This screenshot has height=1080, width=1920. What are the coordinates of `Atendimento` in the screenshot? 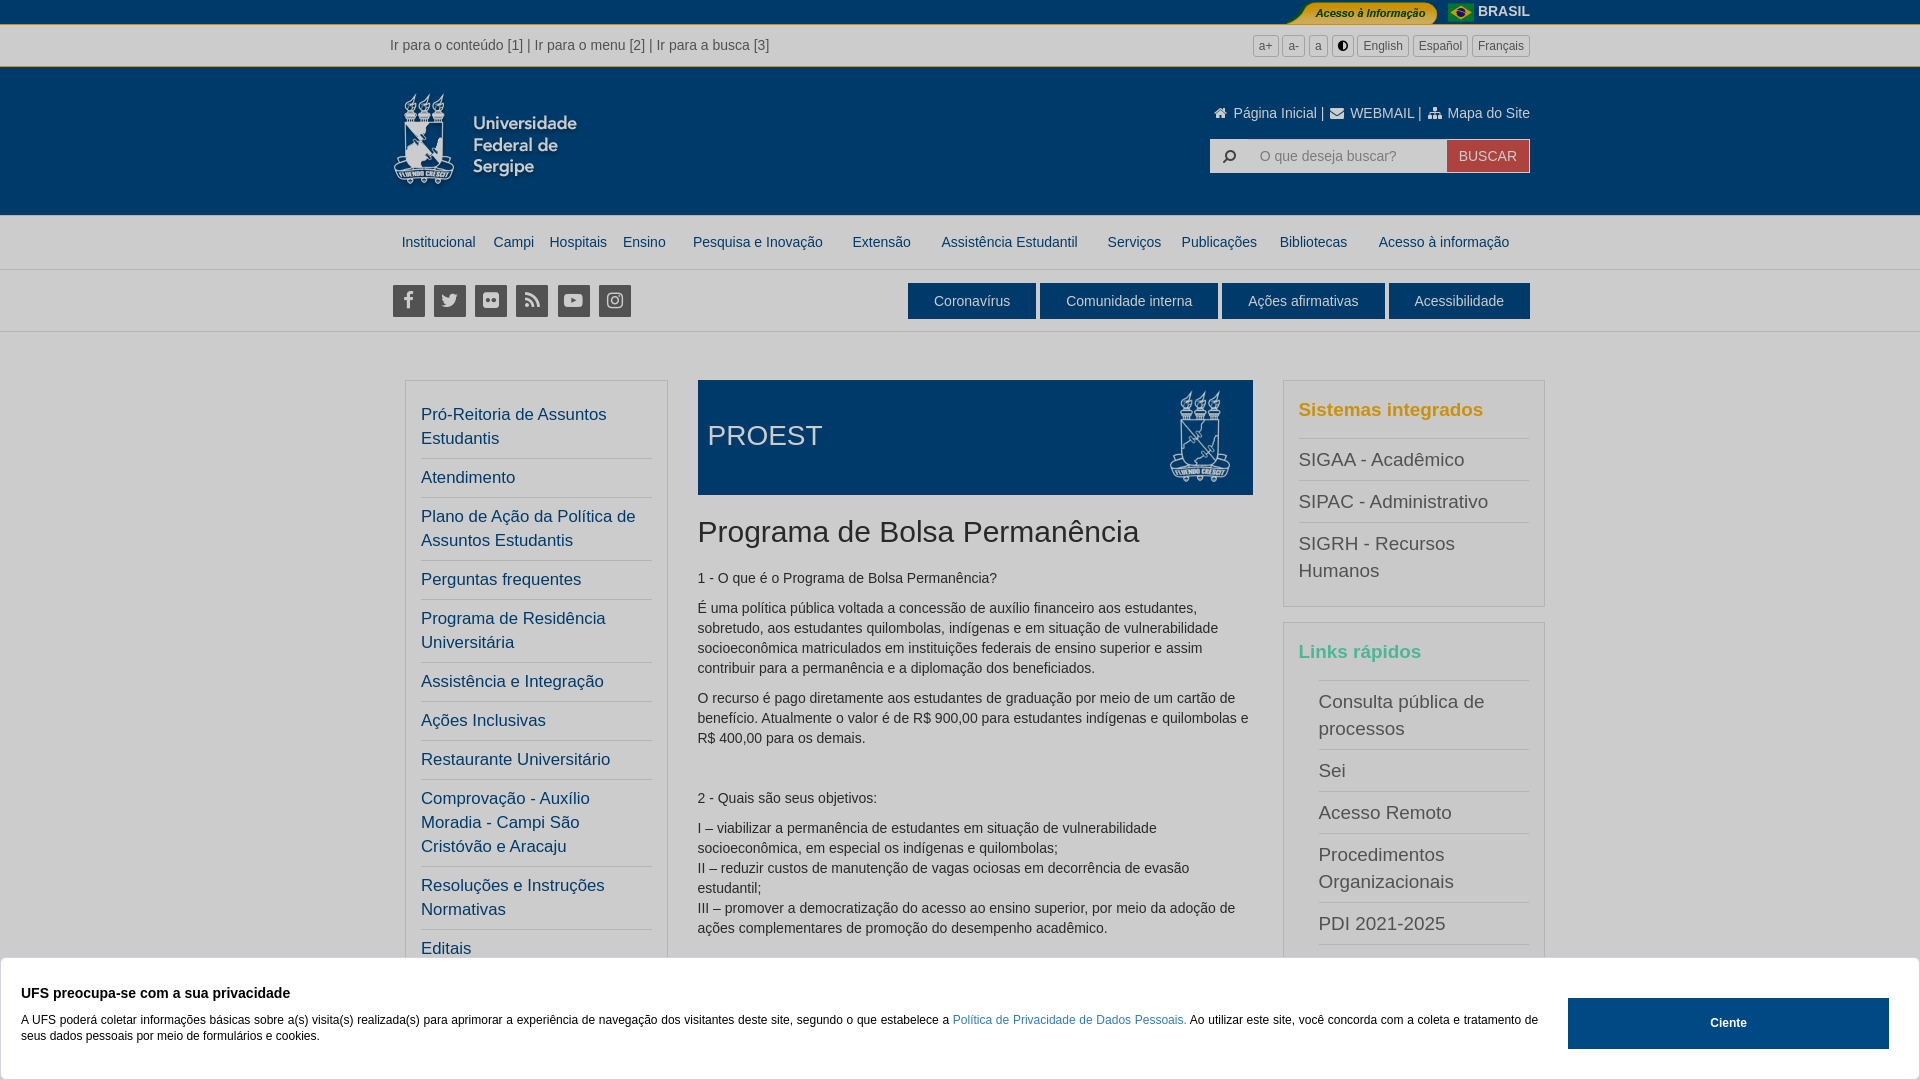 It's located at (468, 478).